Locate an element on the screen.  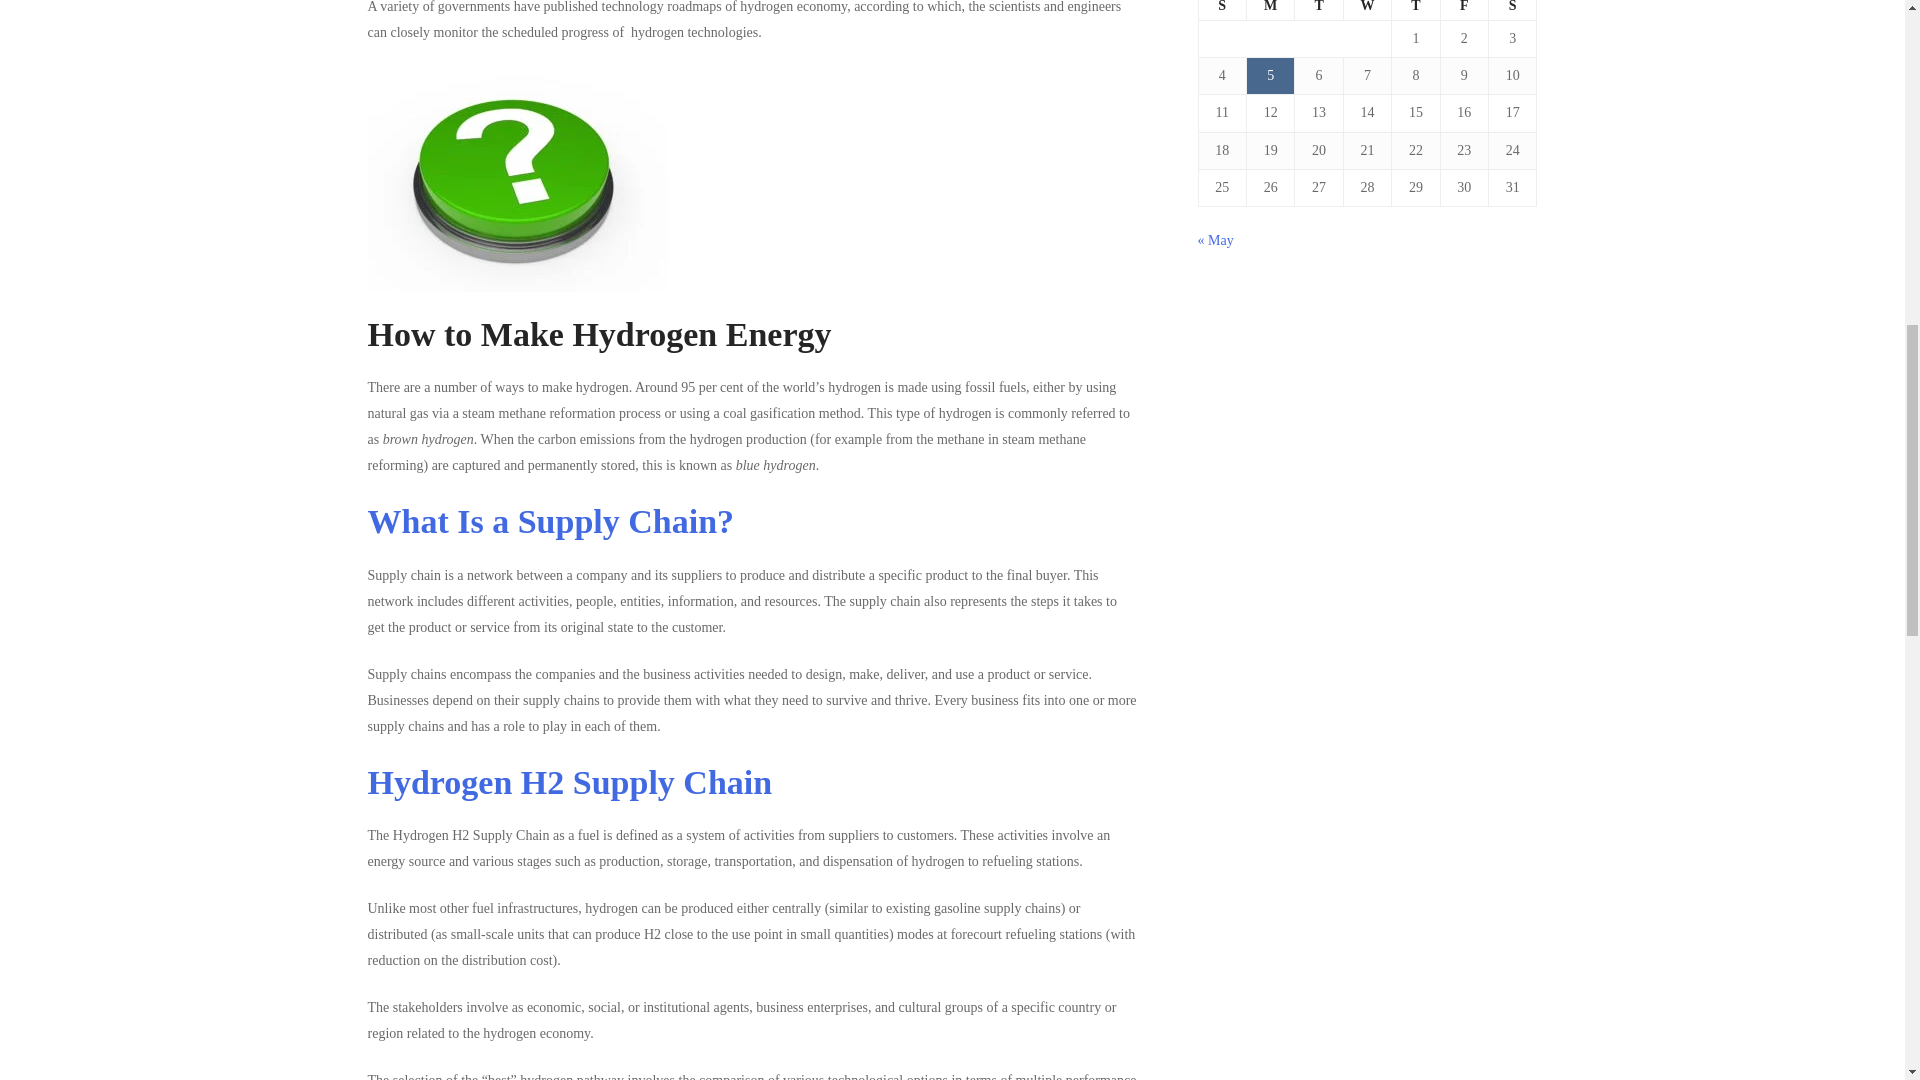
Saturday is located at coordinates (1513, 10).